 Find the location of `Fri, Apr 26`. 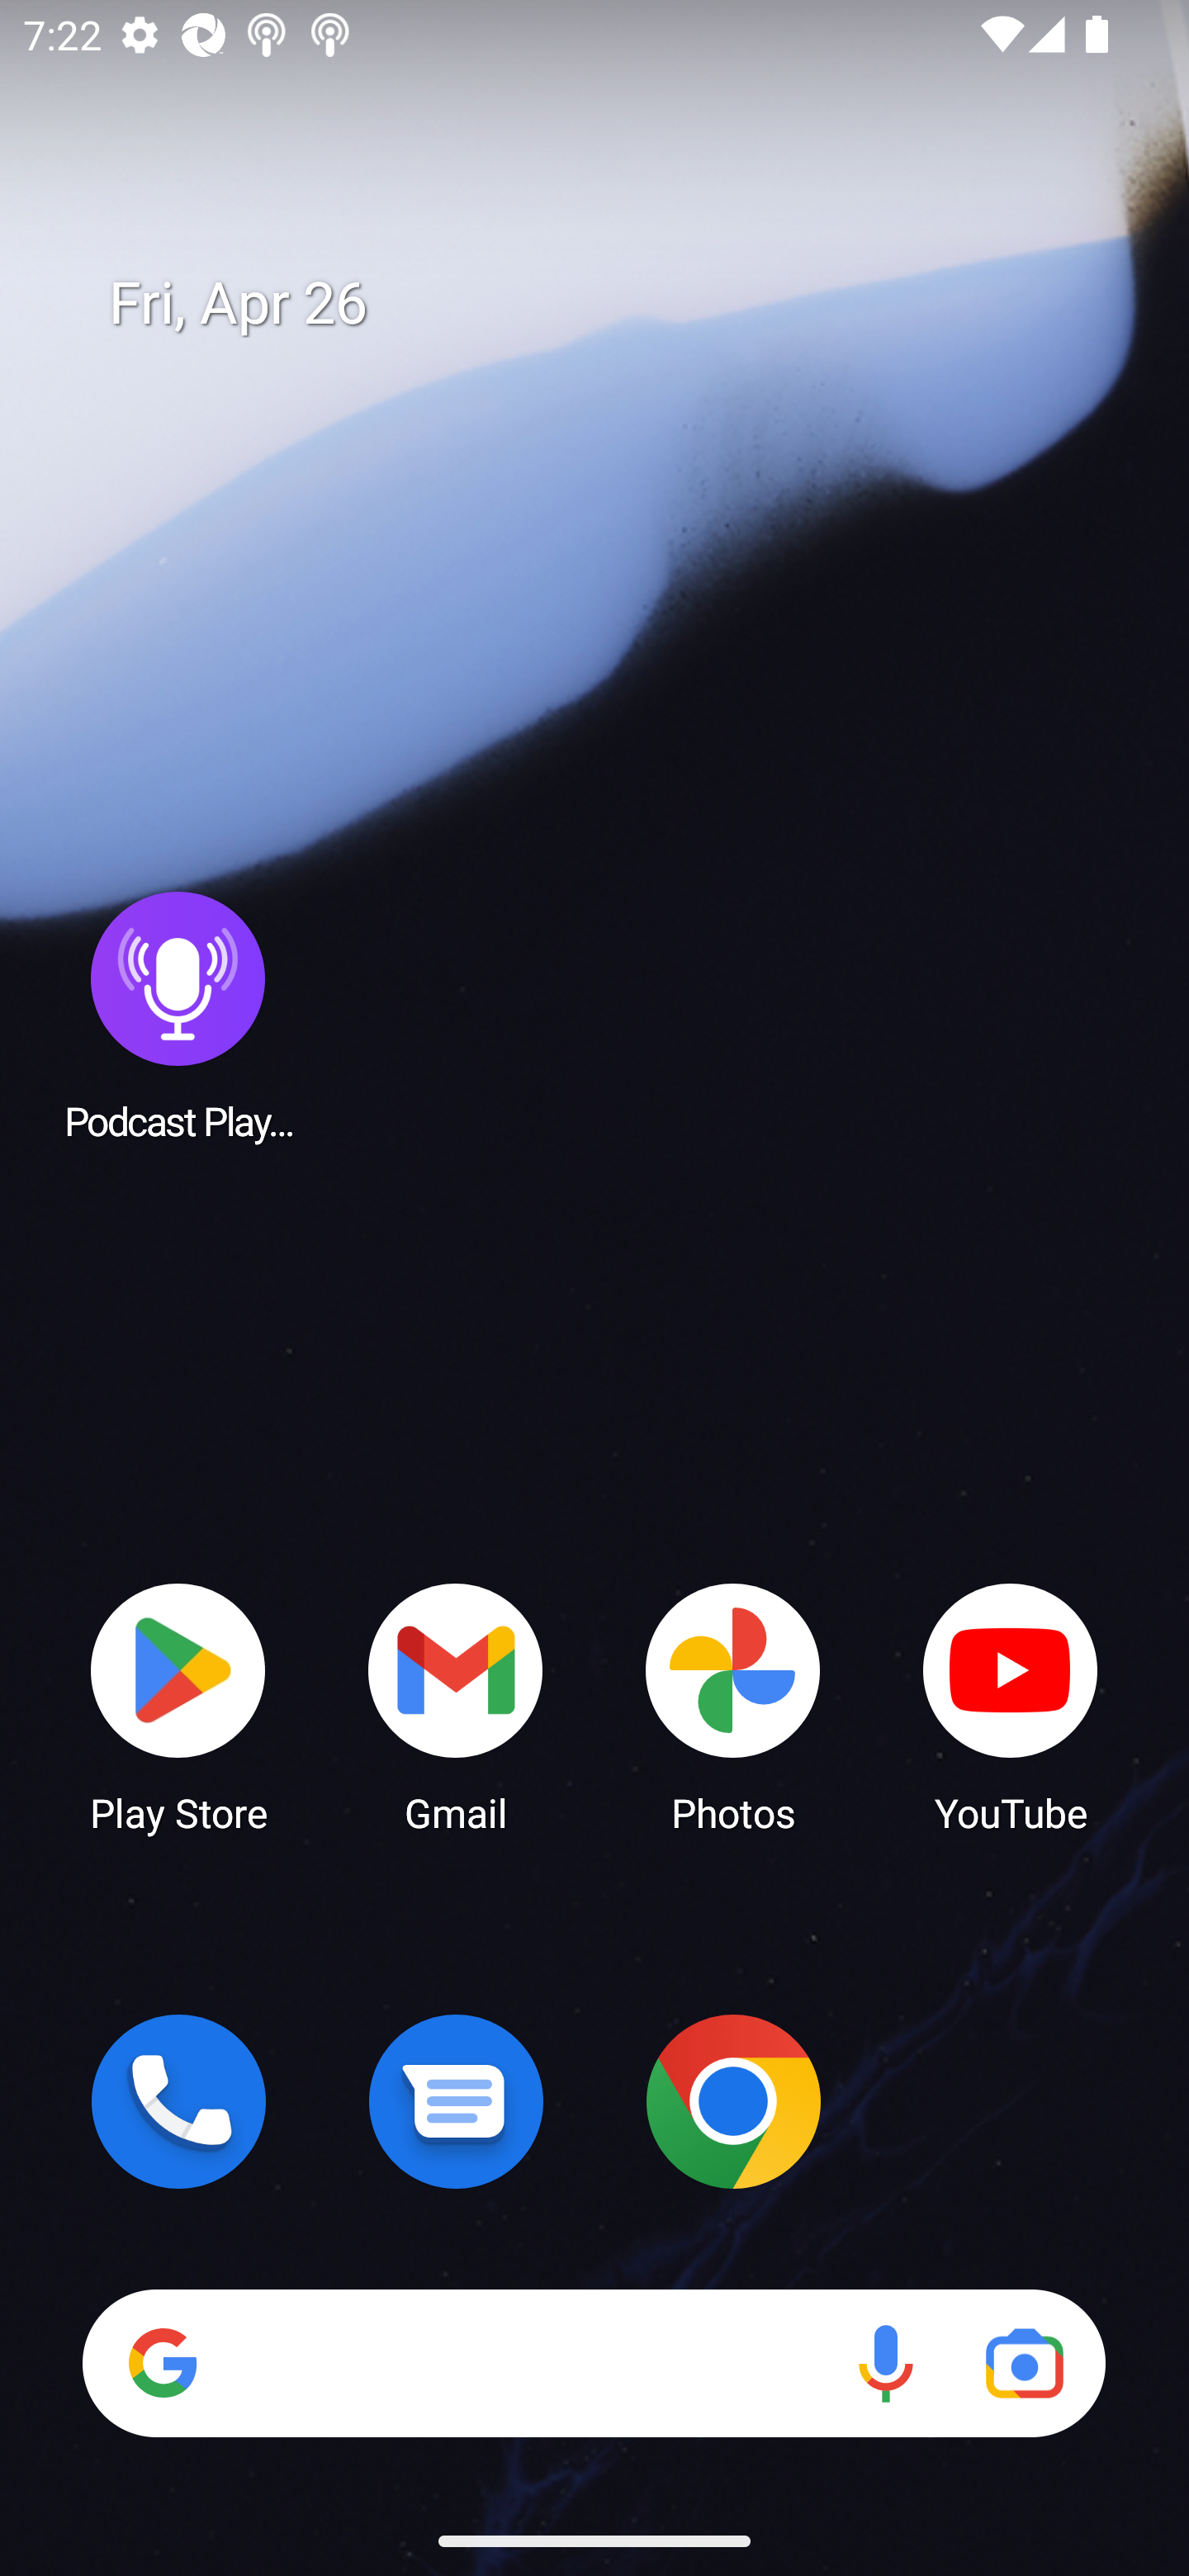

Fri, Apr 26 is located at coordinates (618, 304).